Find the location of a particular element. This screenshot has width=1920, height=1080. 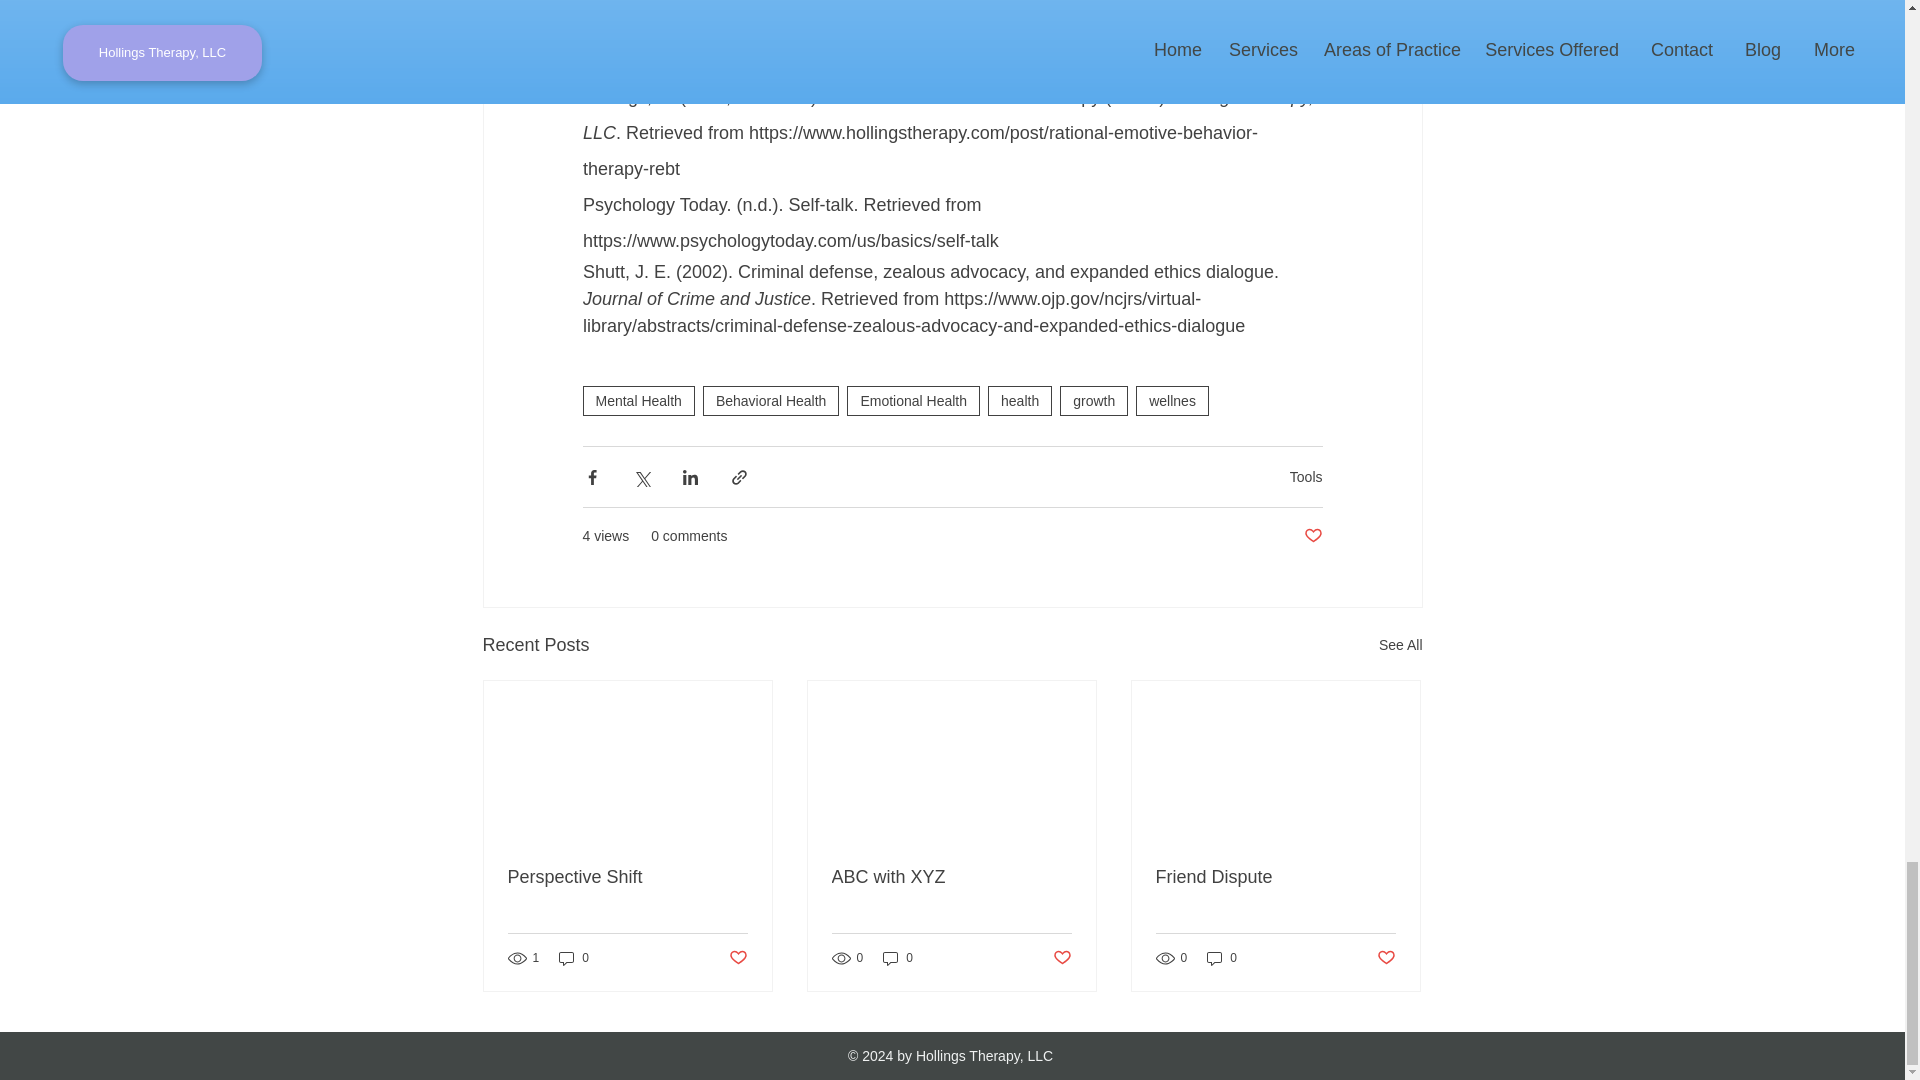

Behavioral Health is located at coordinates (771, 400).